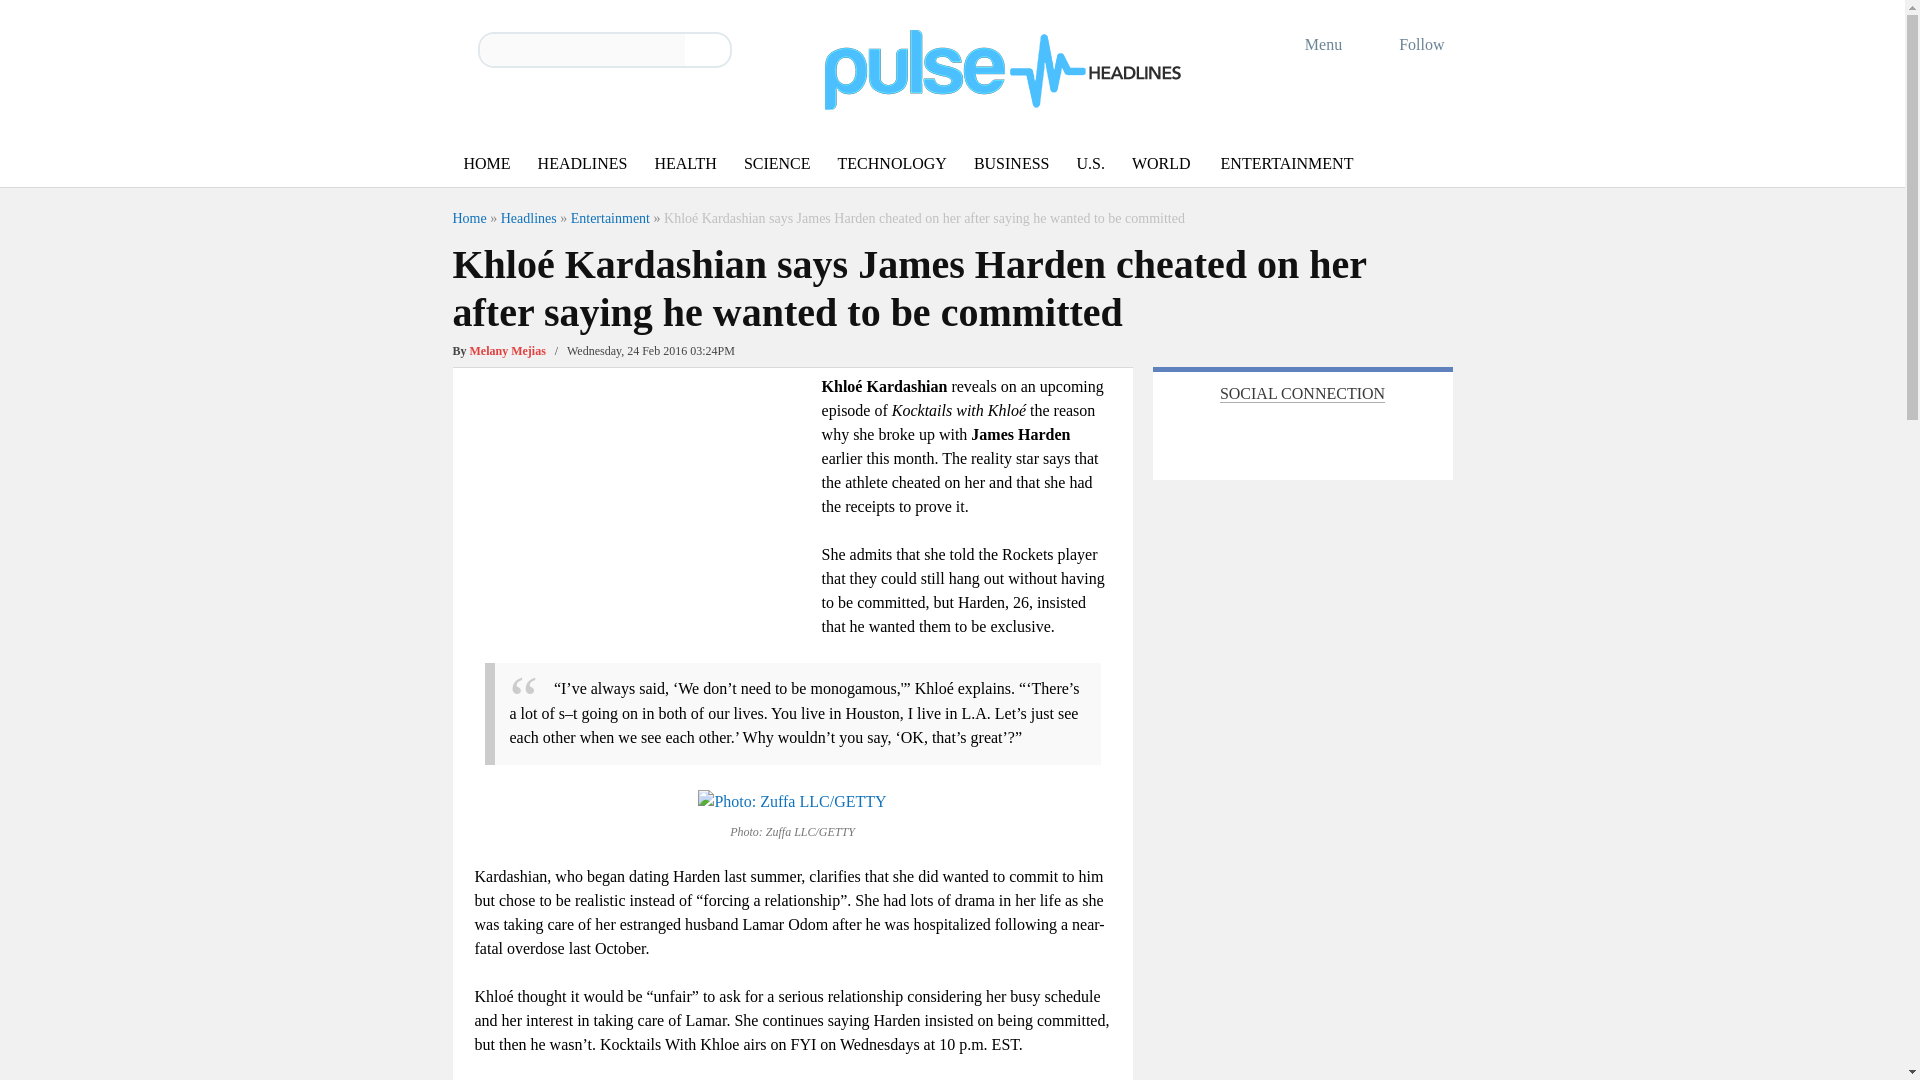 Image resolution: width=1920 pixels, height=1080 pixels. Describe the element at coordinates (486, 164) in the screenshot. I see `HOME` at that location.